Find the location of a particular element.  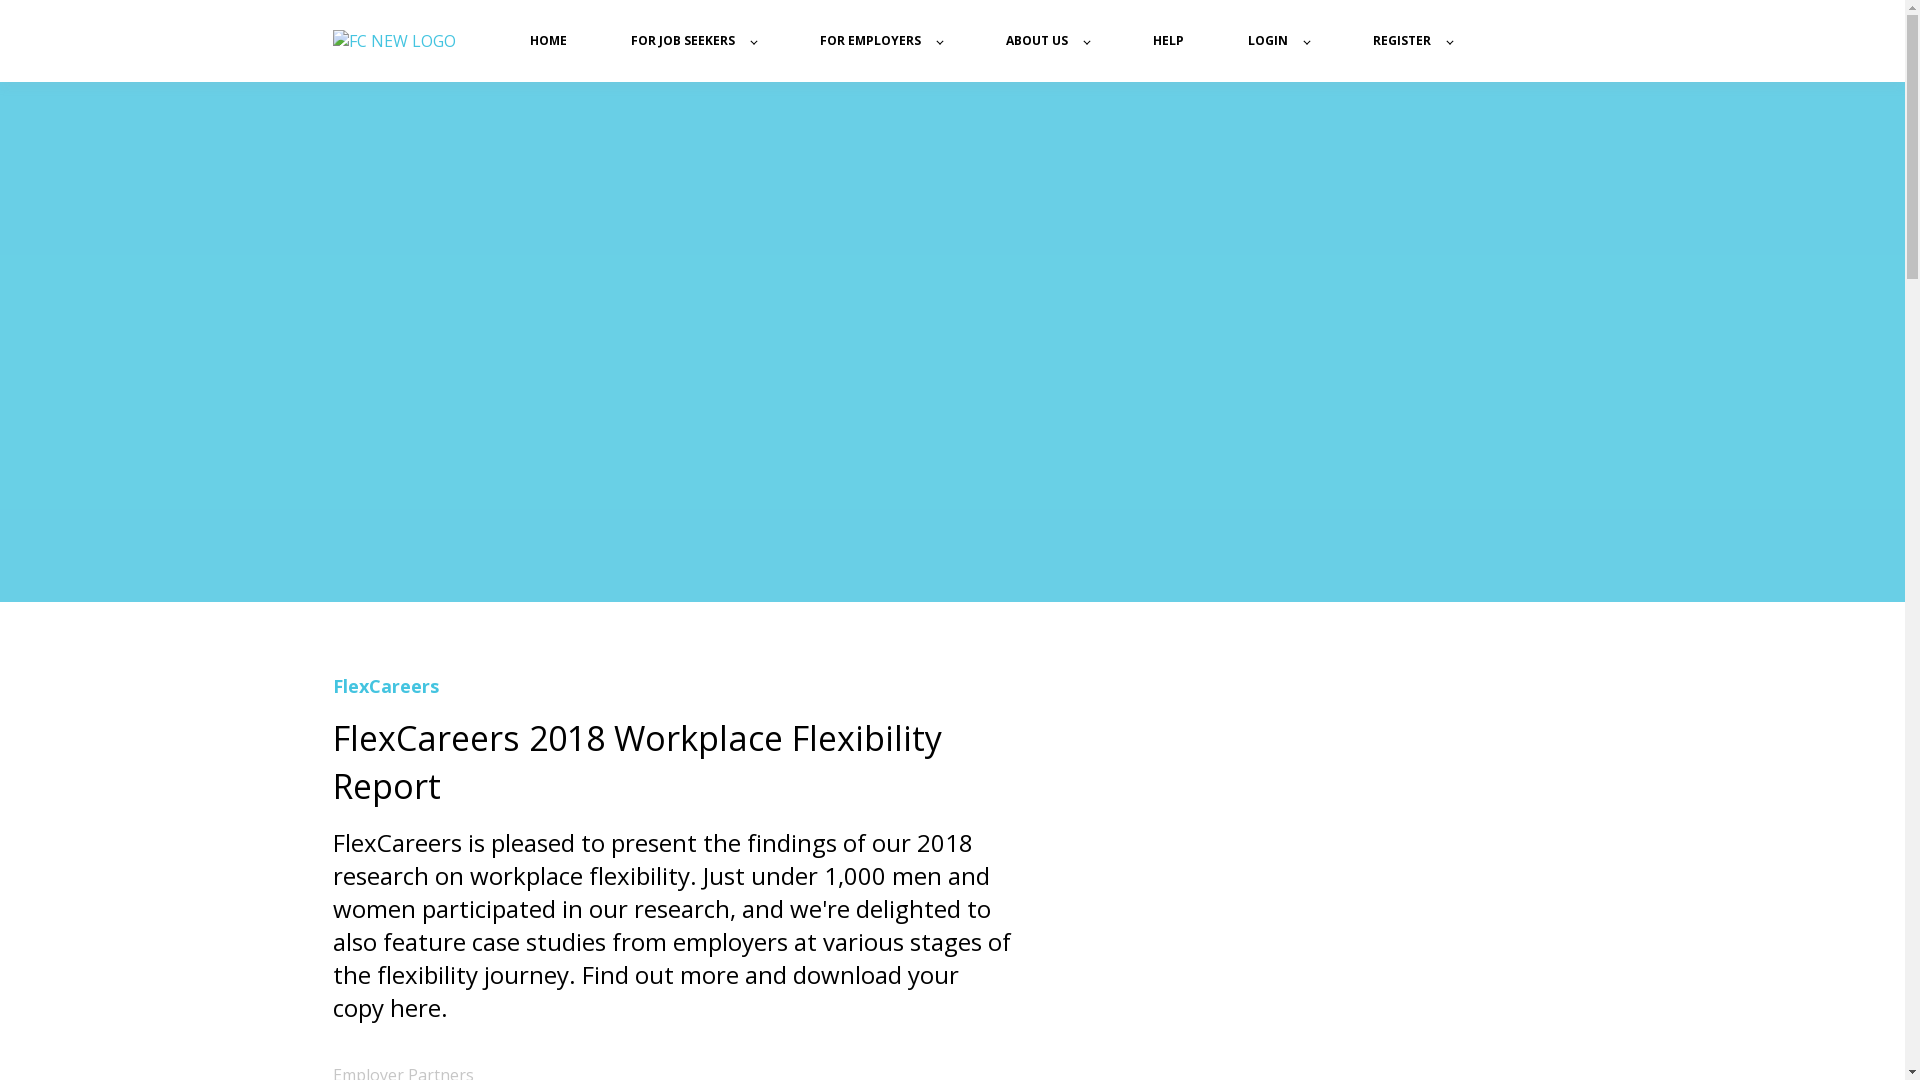

ABOUT US is located at coordinates (1048, 41).